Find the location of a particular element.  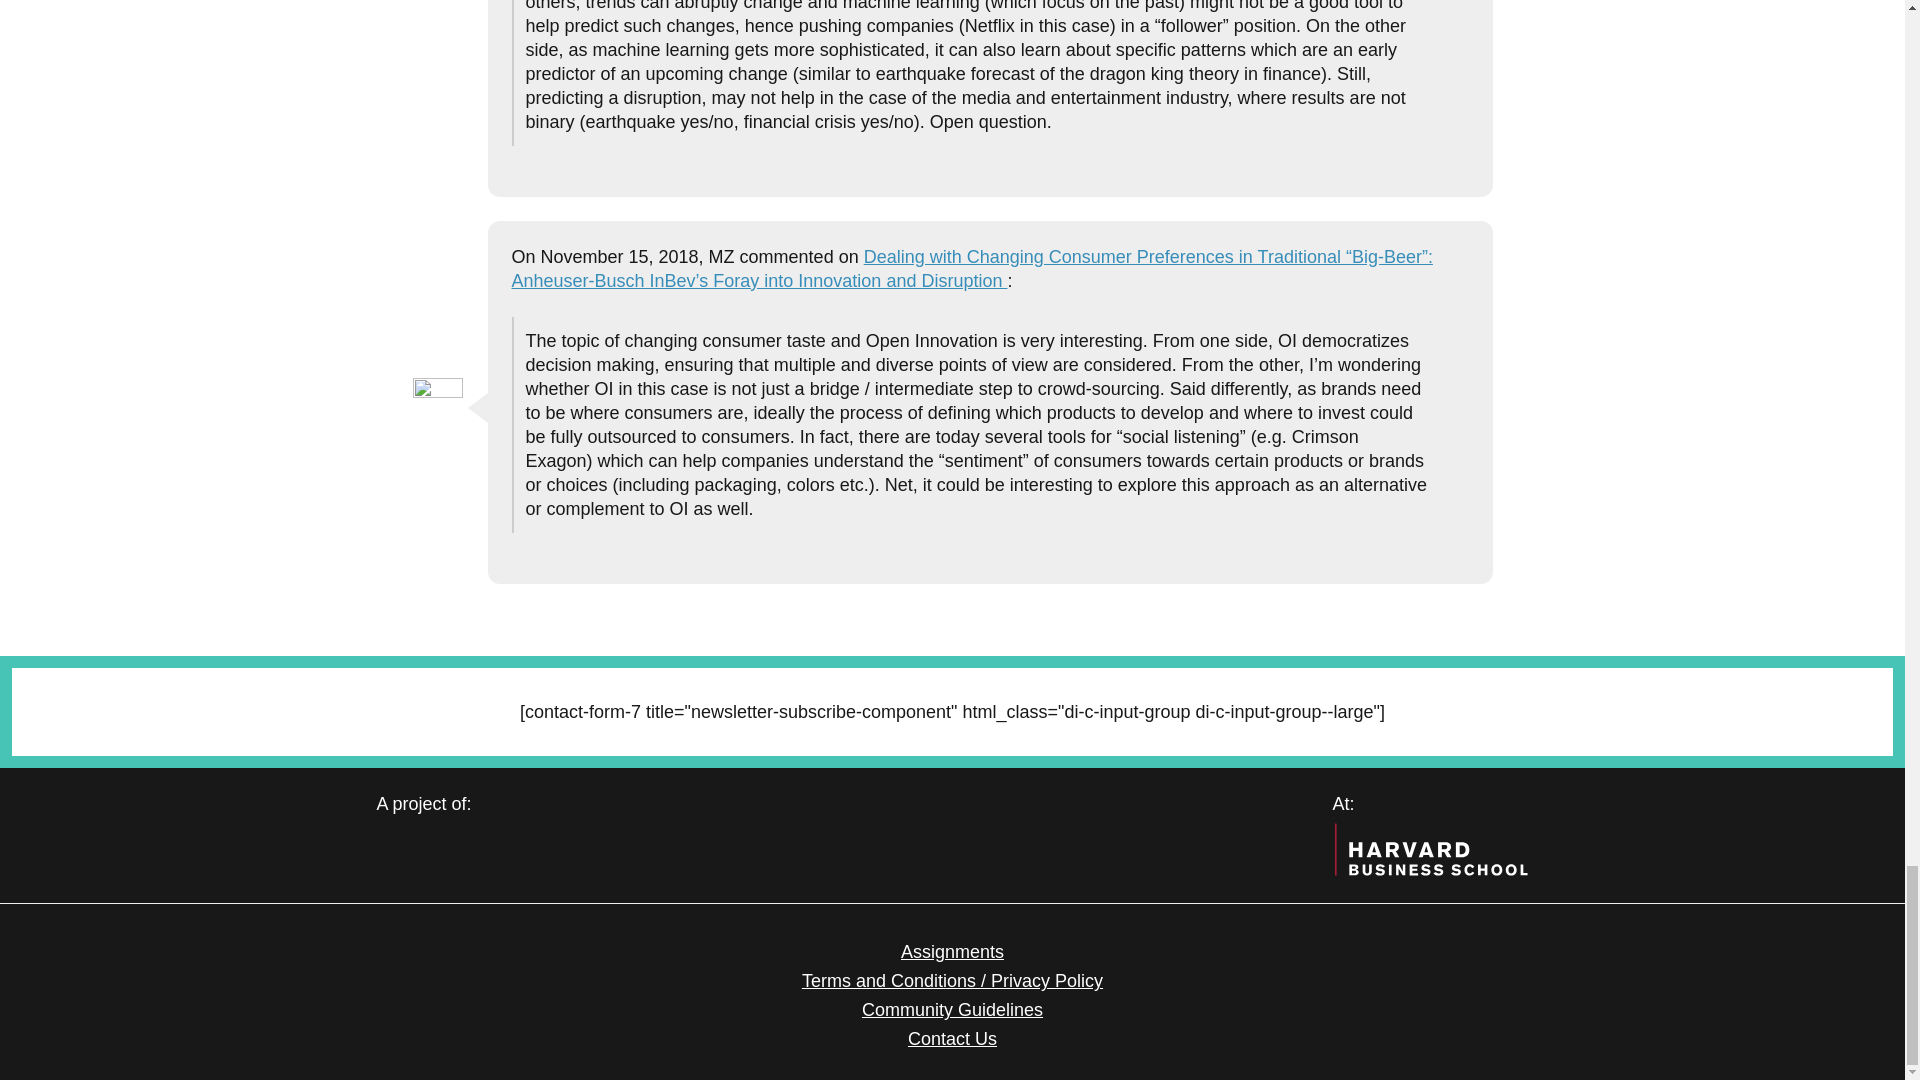

Contact Us is located at coordinates (952, 1038).